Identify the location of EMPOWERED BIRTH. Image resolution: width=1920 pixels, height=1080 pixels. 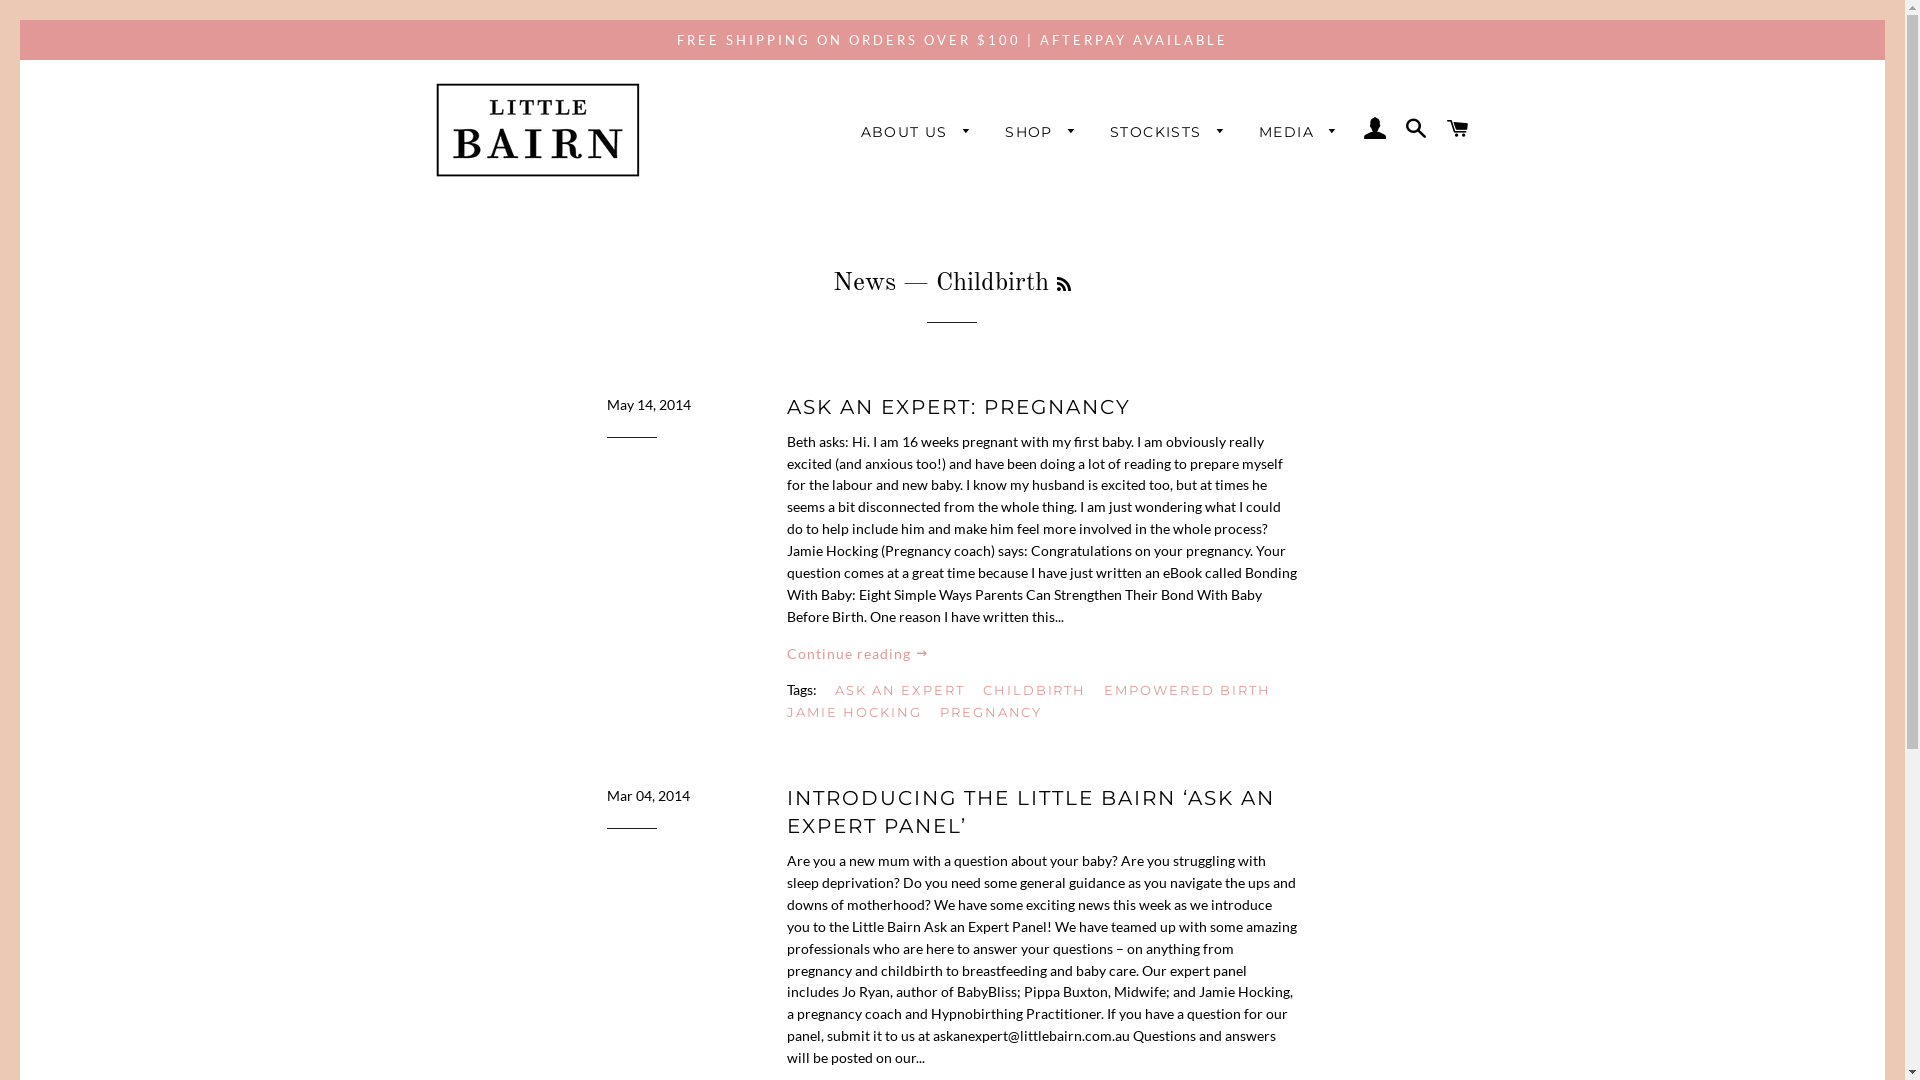
(1194, 690).